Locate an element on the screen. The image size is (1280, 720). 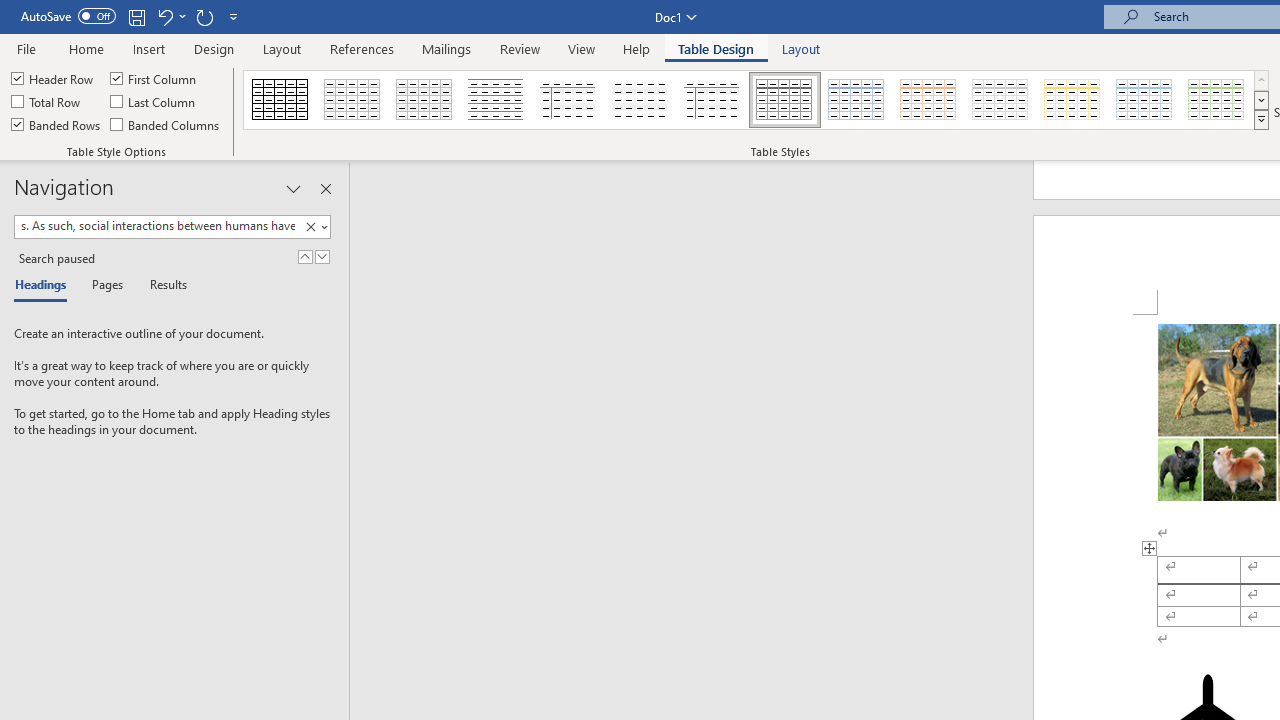
Header Row is located at coordinates (53, 78).